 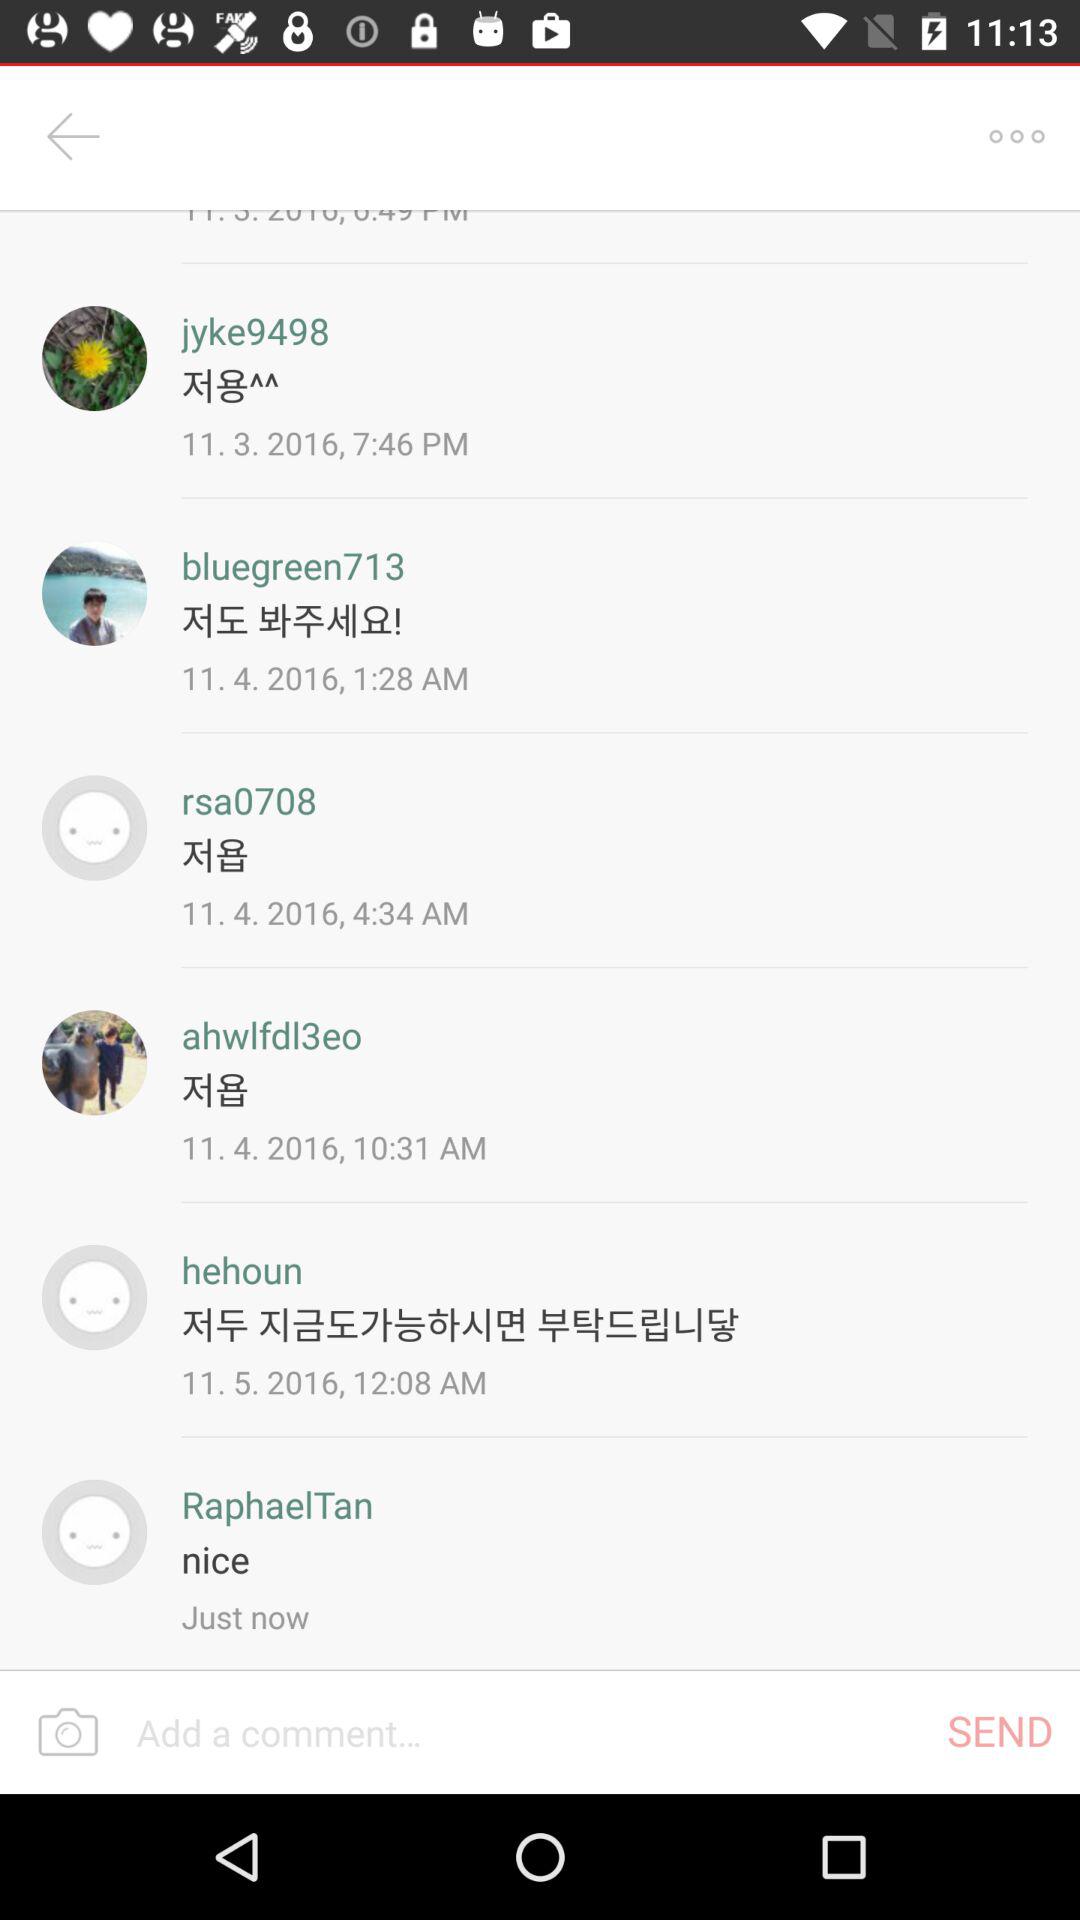 What do you see at coordinates (94, 1532) in the screenshot?
I see `view profile` at bounding box center [94, 1532].